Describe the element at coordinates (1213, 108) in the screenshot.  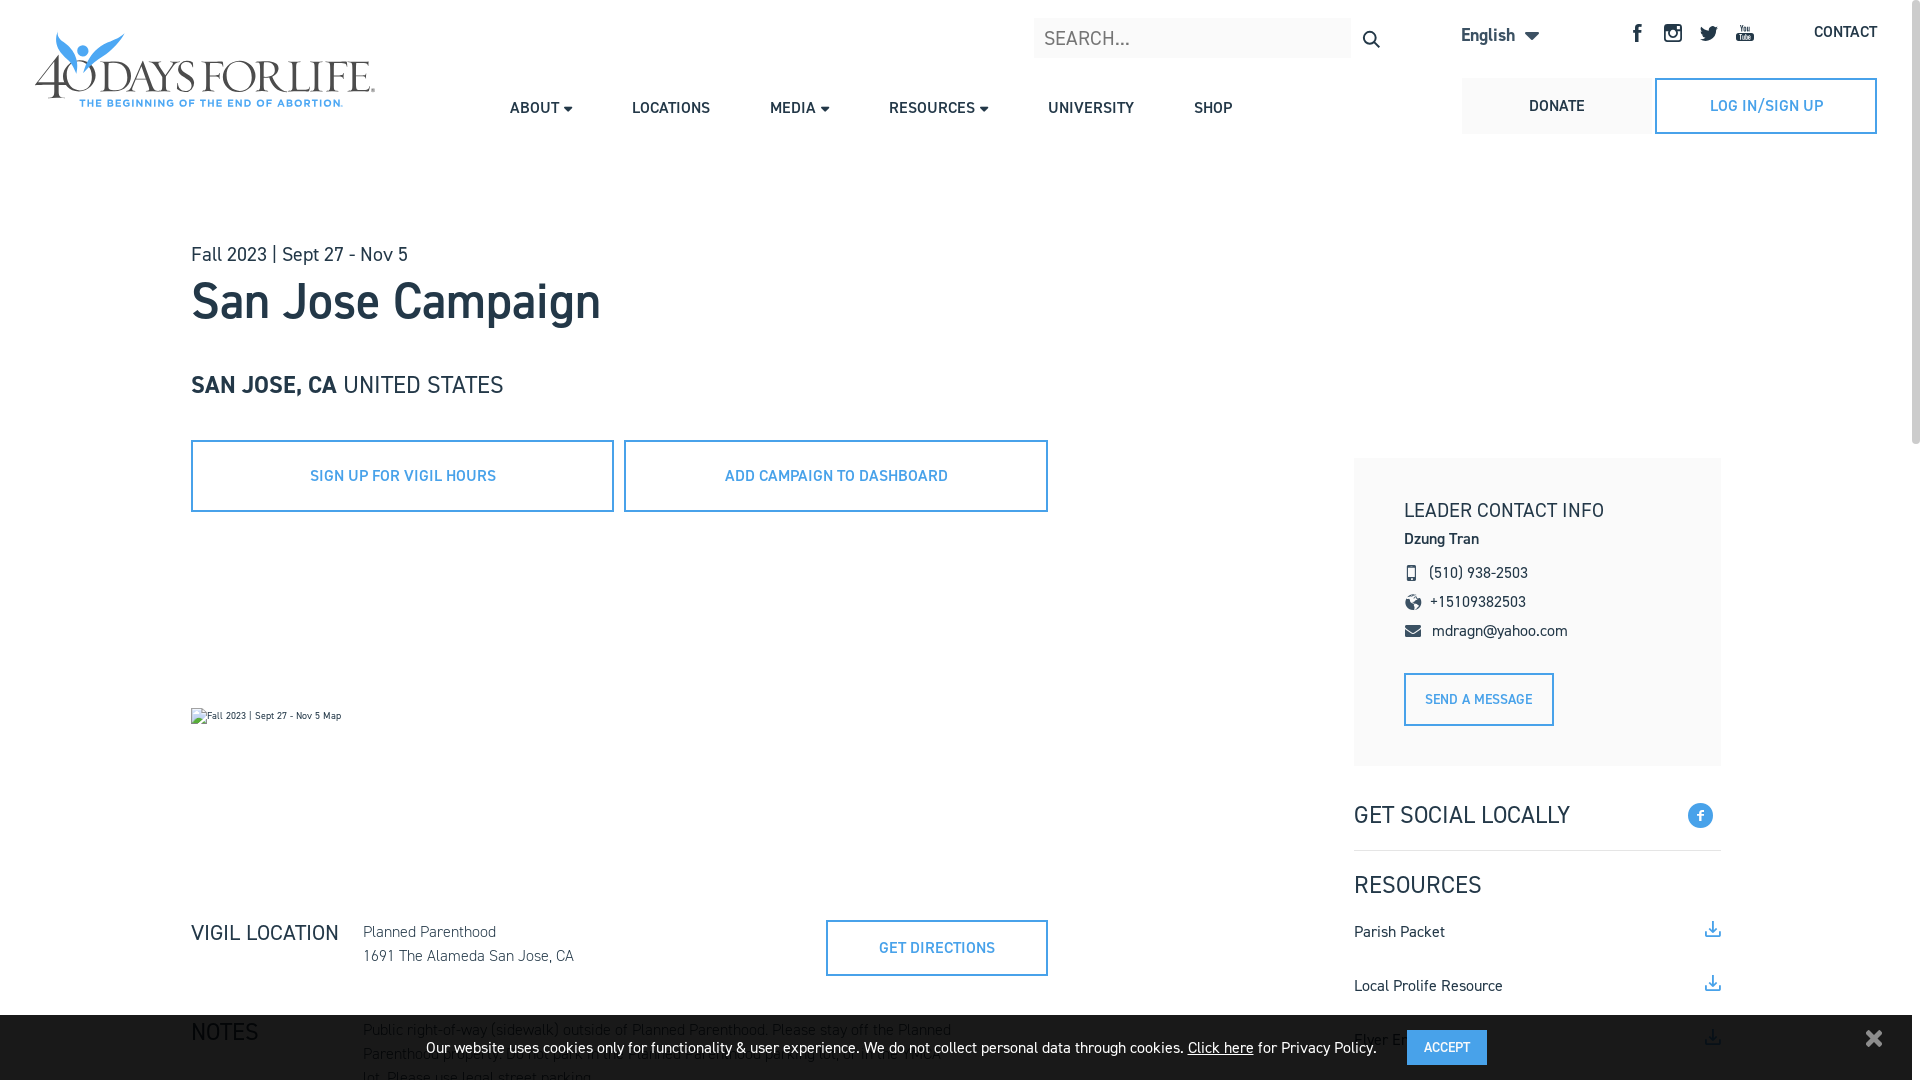
I see `SHOP` at that location.